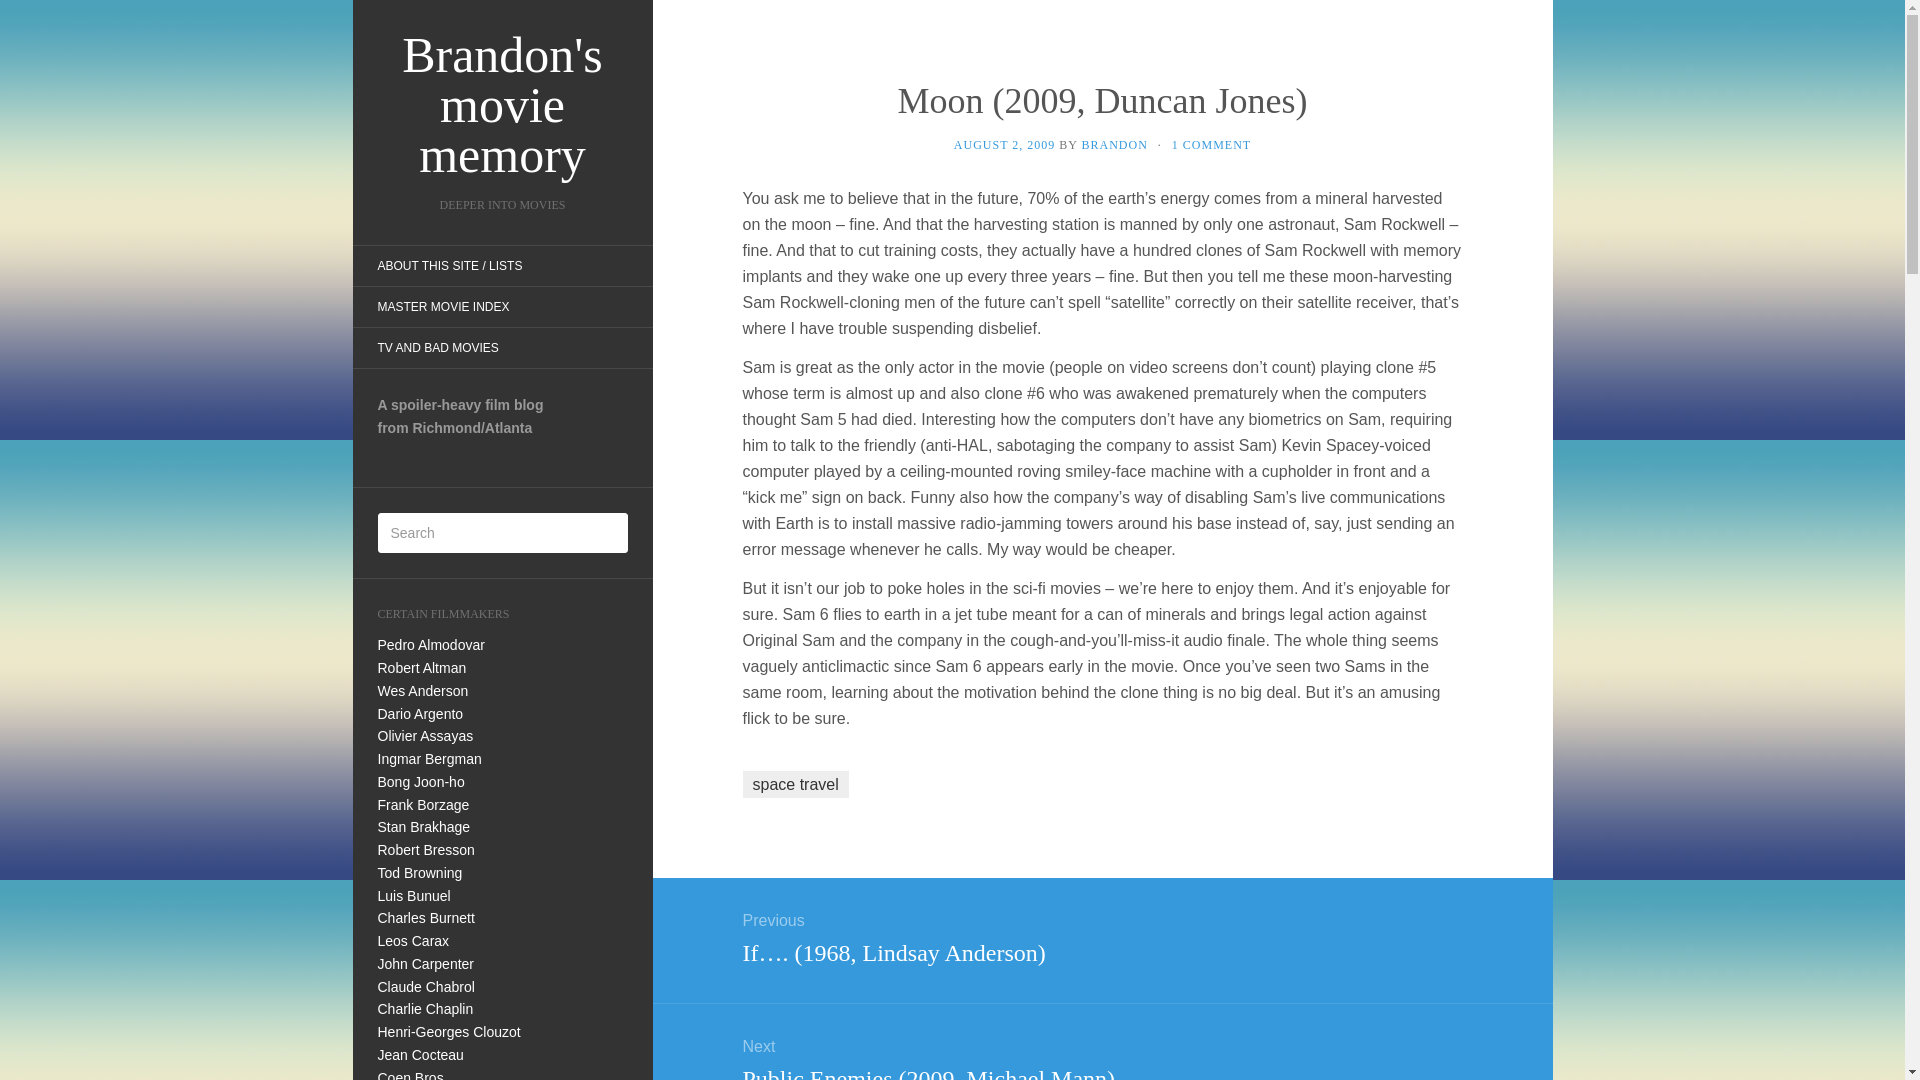 This screenshot has width=1920, height=1080. I want to click on Coen Bros., so click(412, 1075).